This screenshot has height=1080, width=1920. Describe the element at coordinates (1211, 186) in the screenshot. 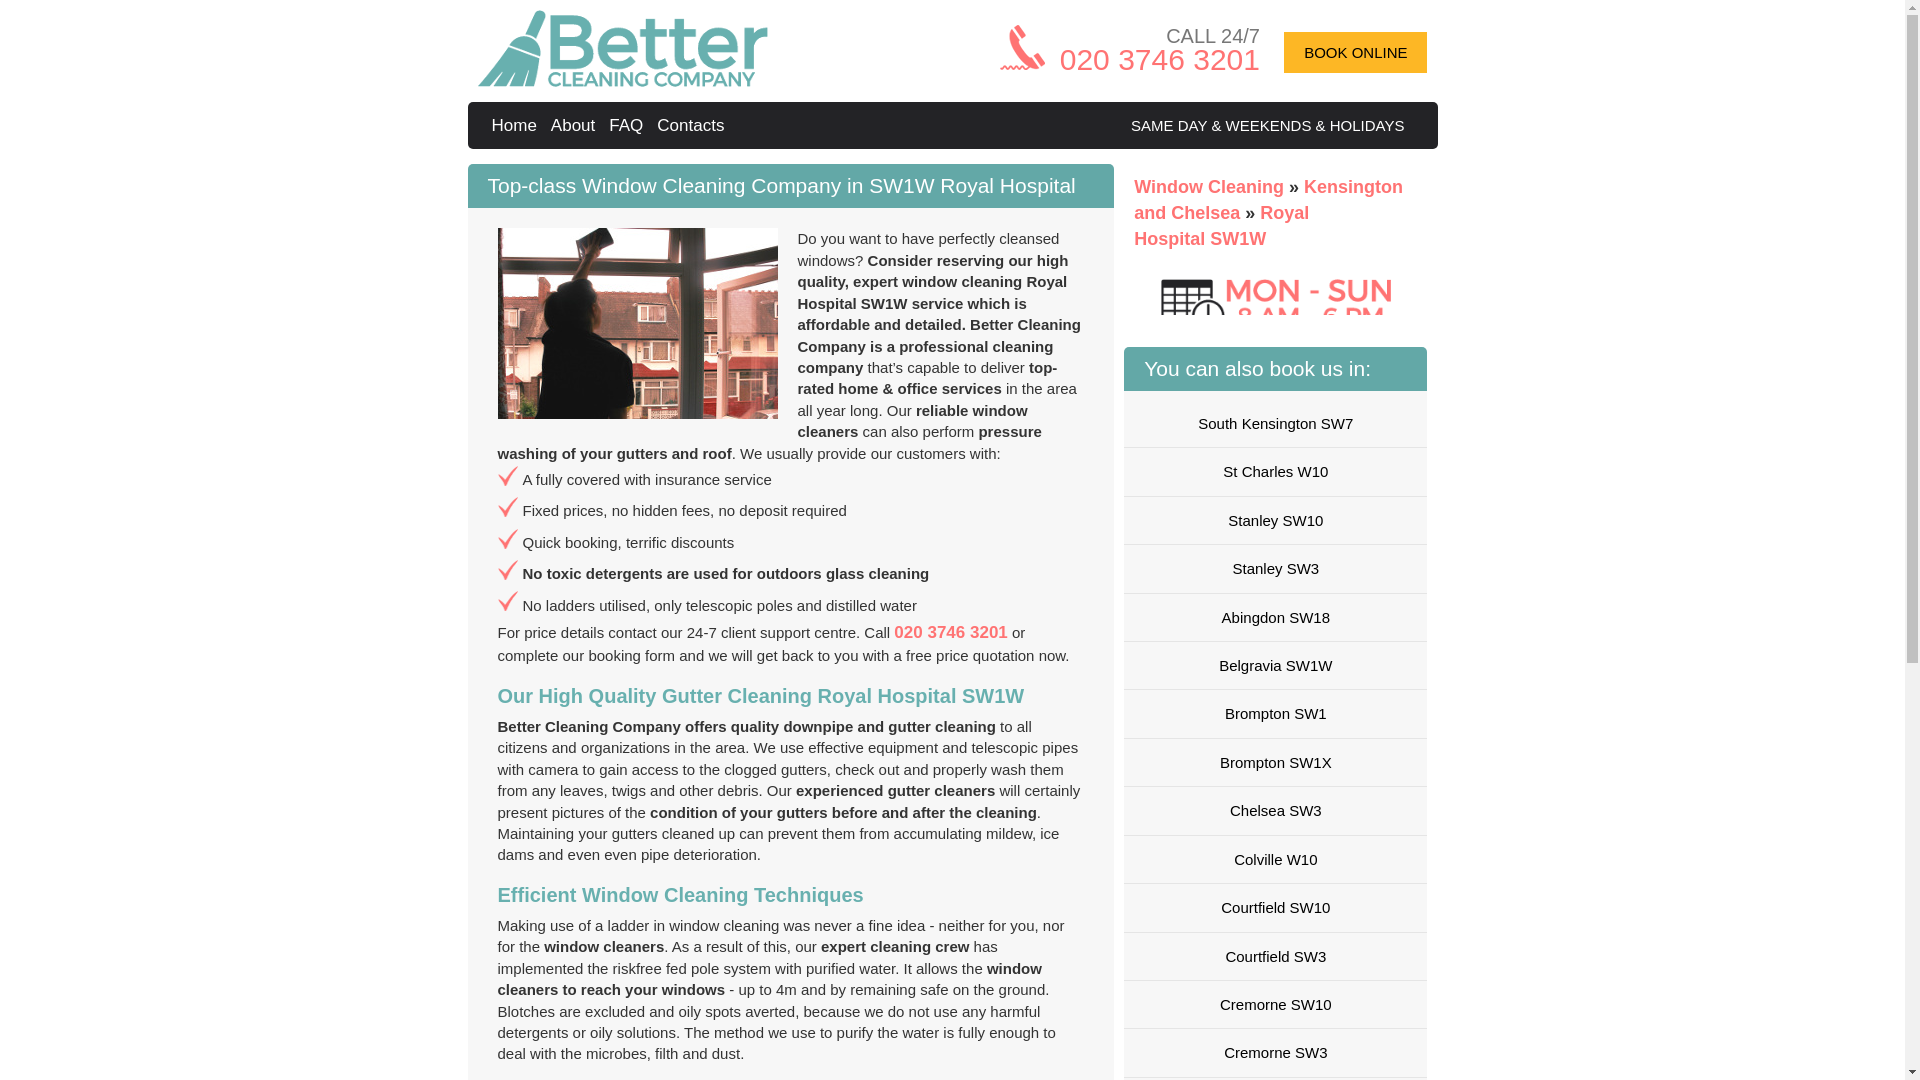

I see `Window Cleaning` at that location.